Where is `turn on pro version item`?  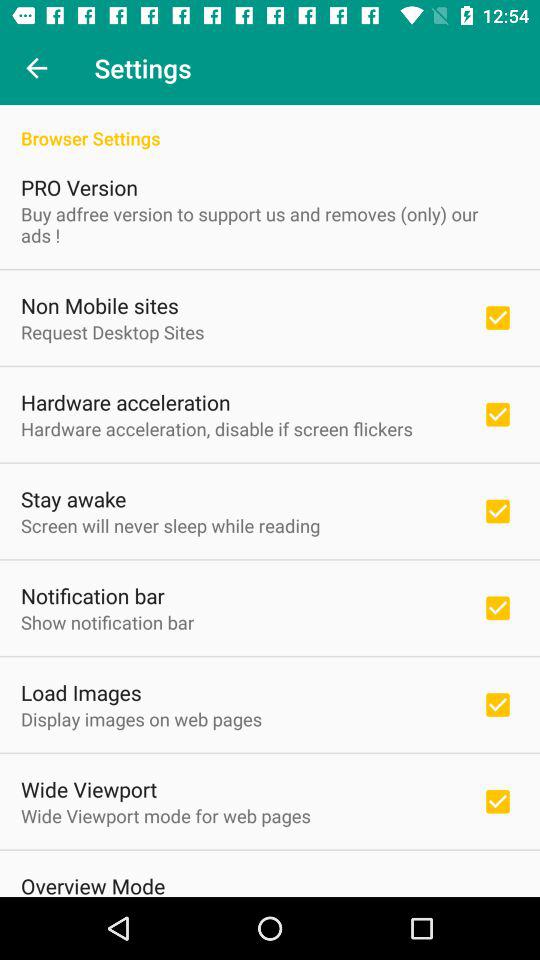
turn on pro version item is located at coordinates (80, 187).